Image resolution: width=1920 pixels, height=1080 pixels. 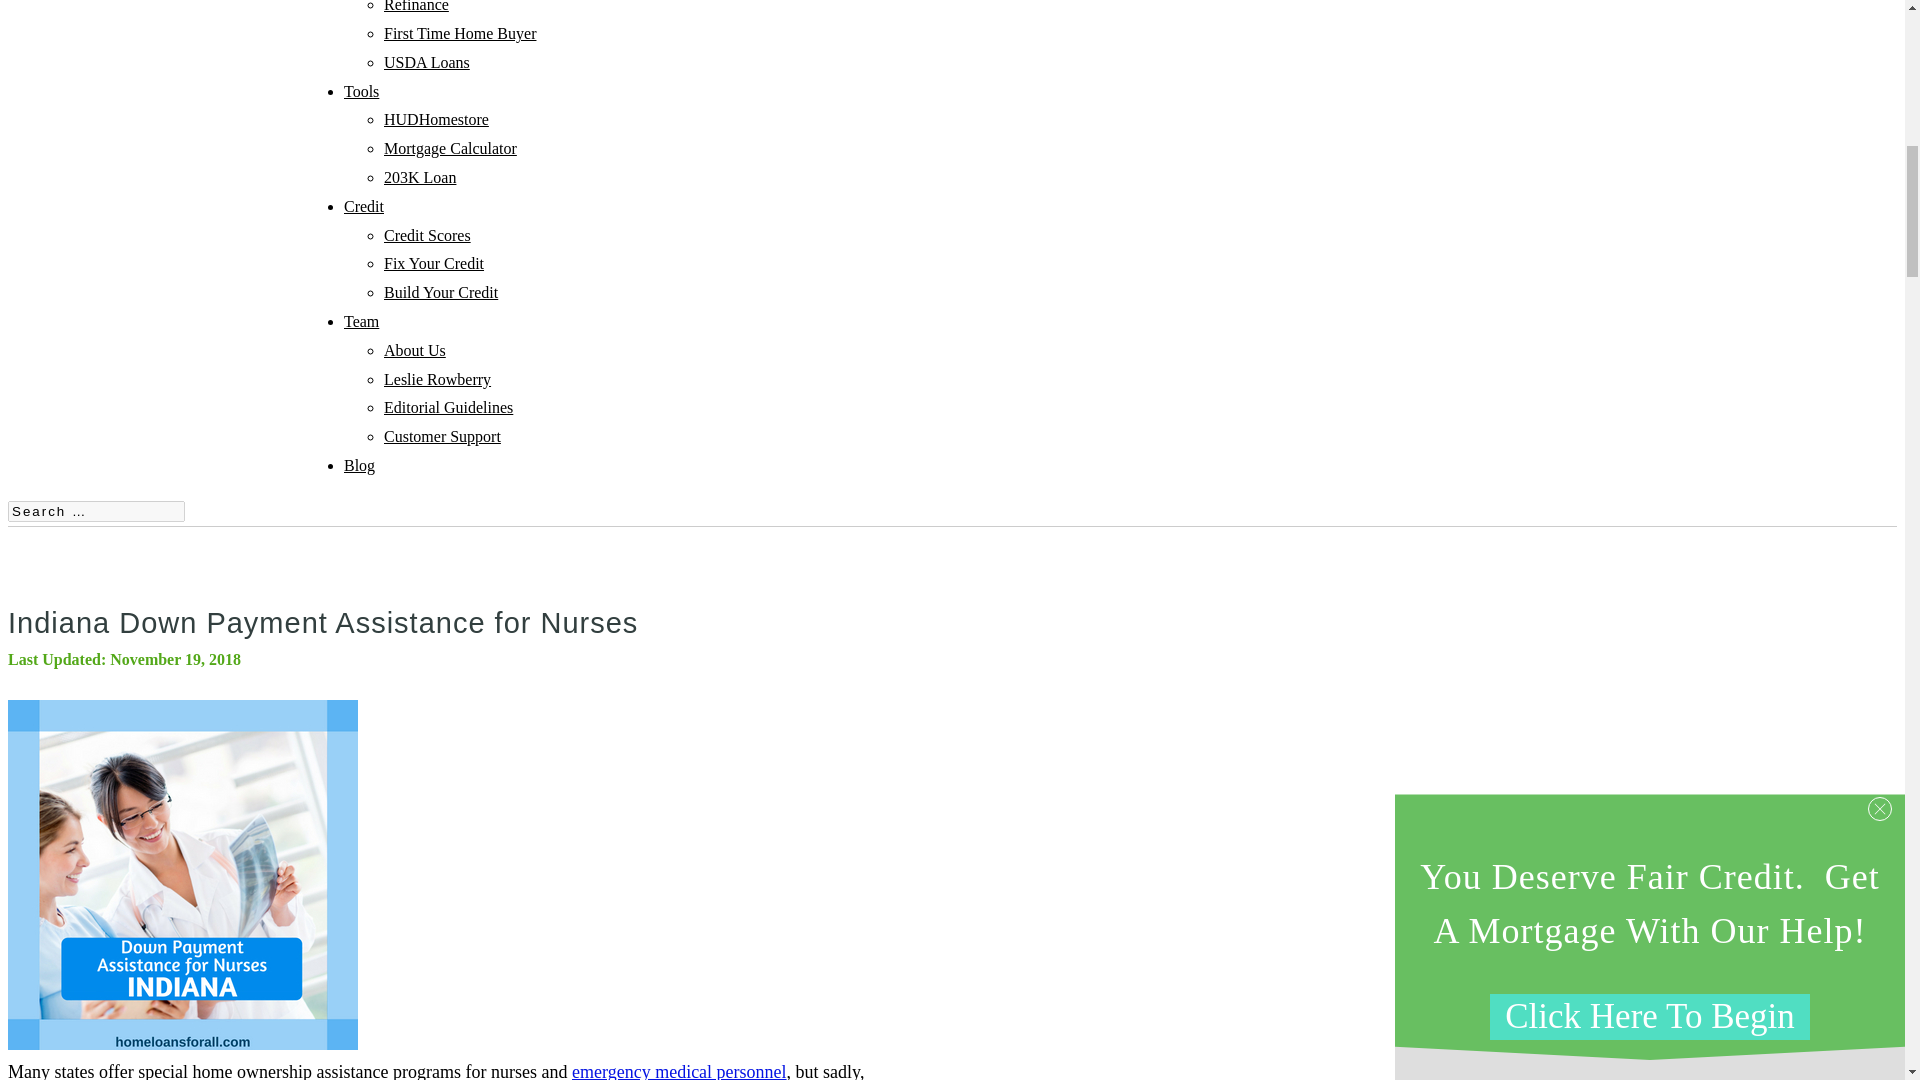 What do you see at coordinates (420, 176) in the screenshot?
I see `FHA 203K Loan Guide` at bounding box center [420, 176].